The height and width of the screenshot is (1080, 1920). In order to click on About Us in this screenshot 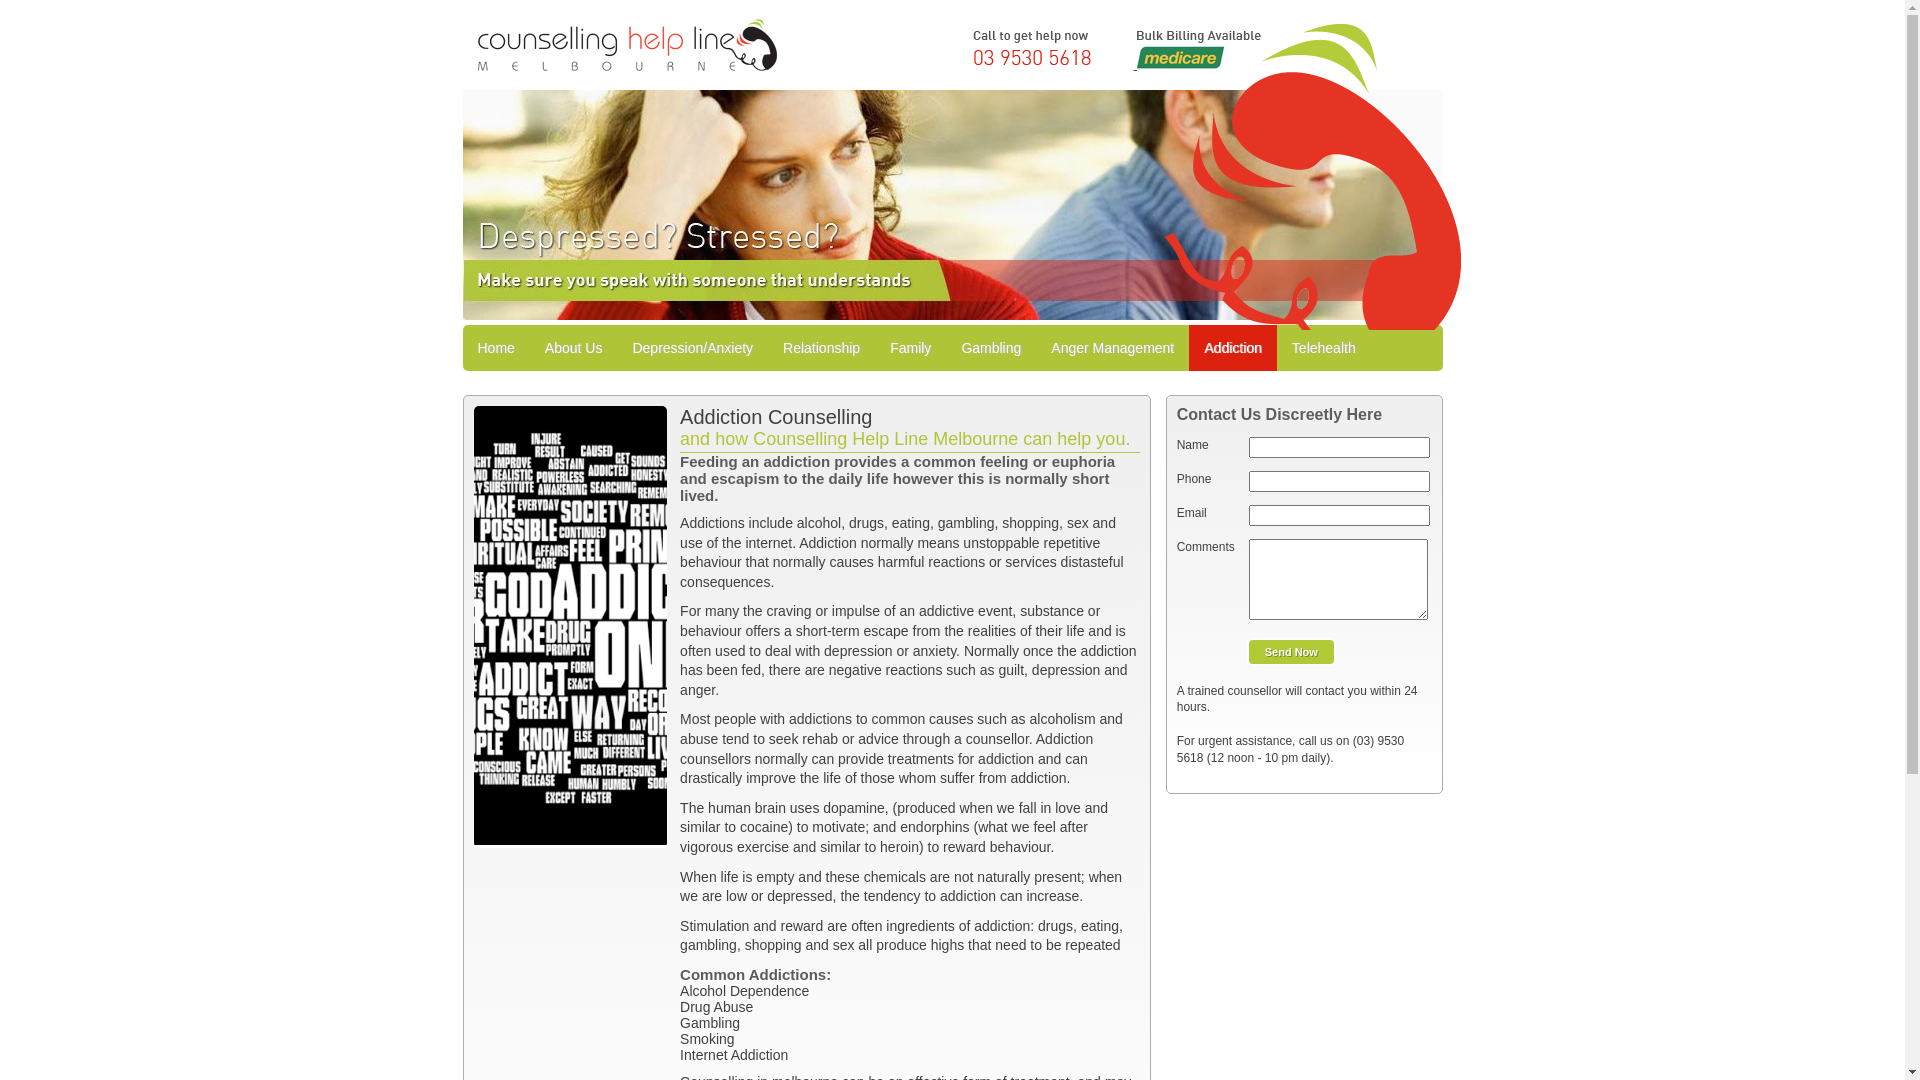, I will do `click(574, 348)`.